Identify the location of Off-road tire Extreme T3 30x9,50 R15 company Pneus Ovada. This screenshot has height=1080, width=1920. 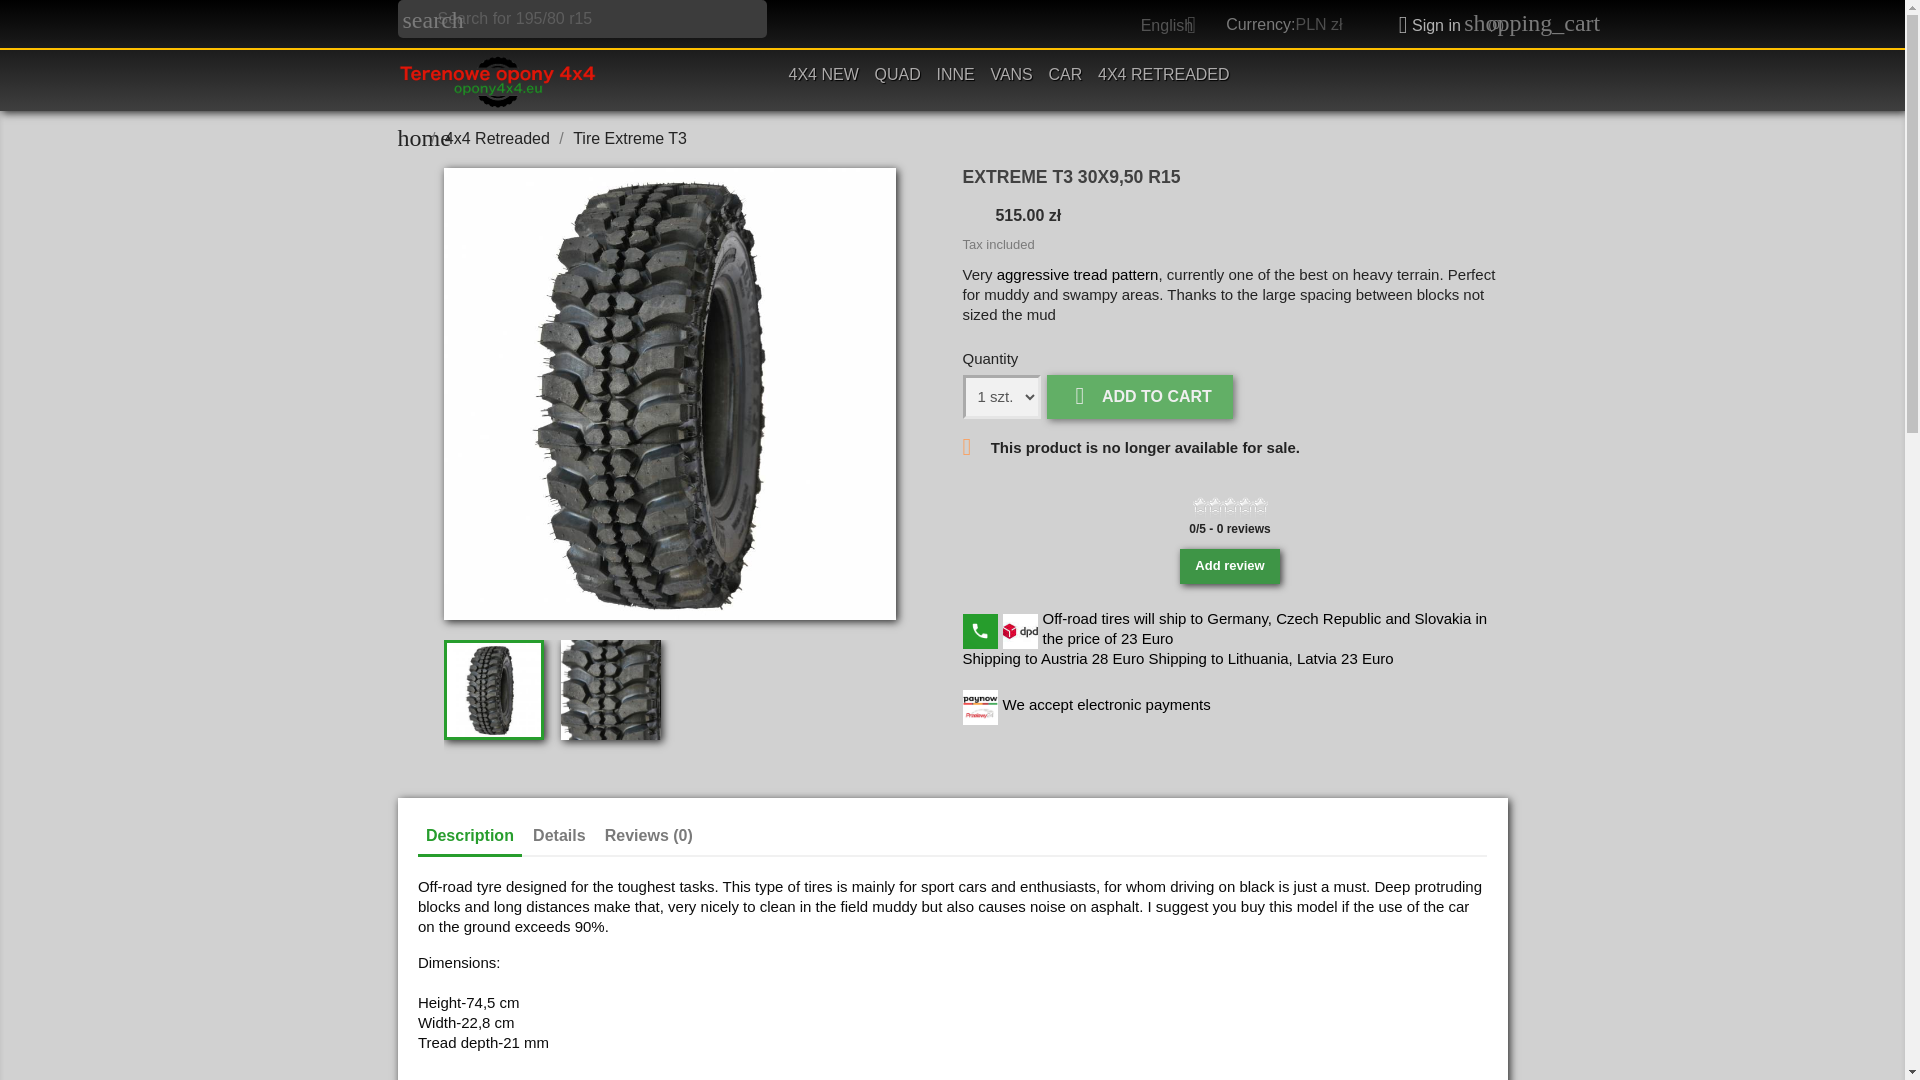
(610, 690).